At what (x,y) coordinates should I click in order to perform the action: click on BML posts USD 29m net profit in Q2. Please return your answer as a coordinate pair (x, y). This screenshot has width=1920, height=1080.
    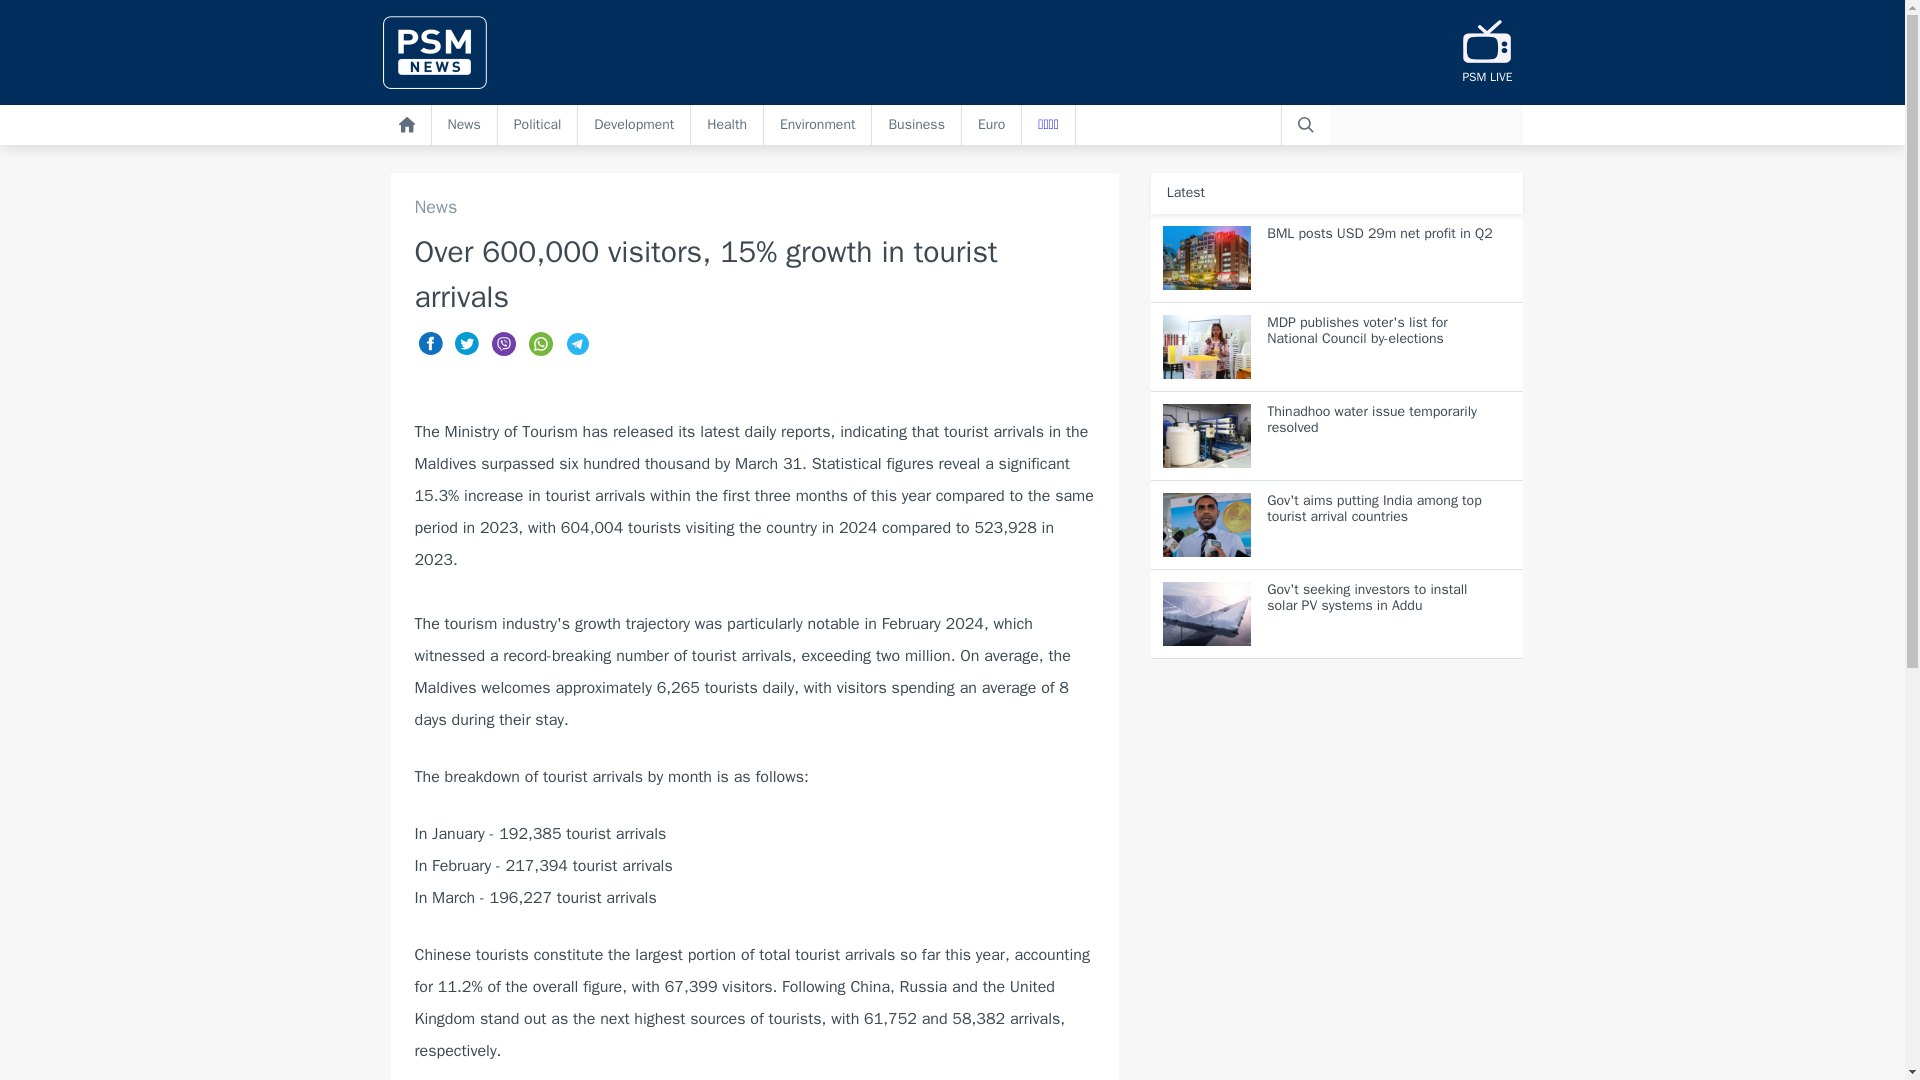
    Looking at the image, I should click on (1336, 258).